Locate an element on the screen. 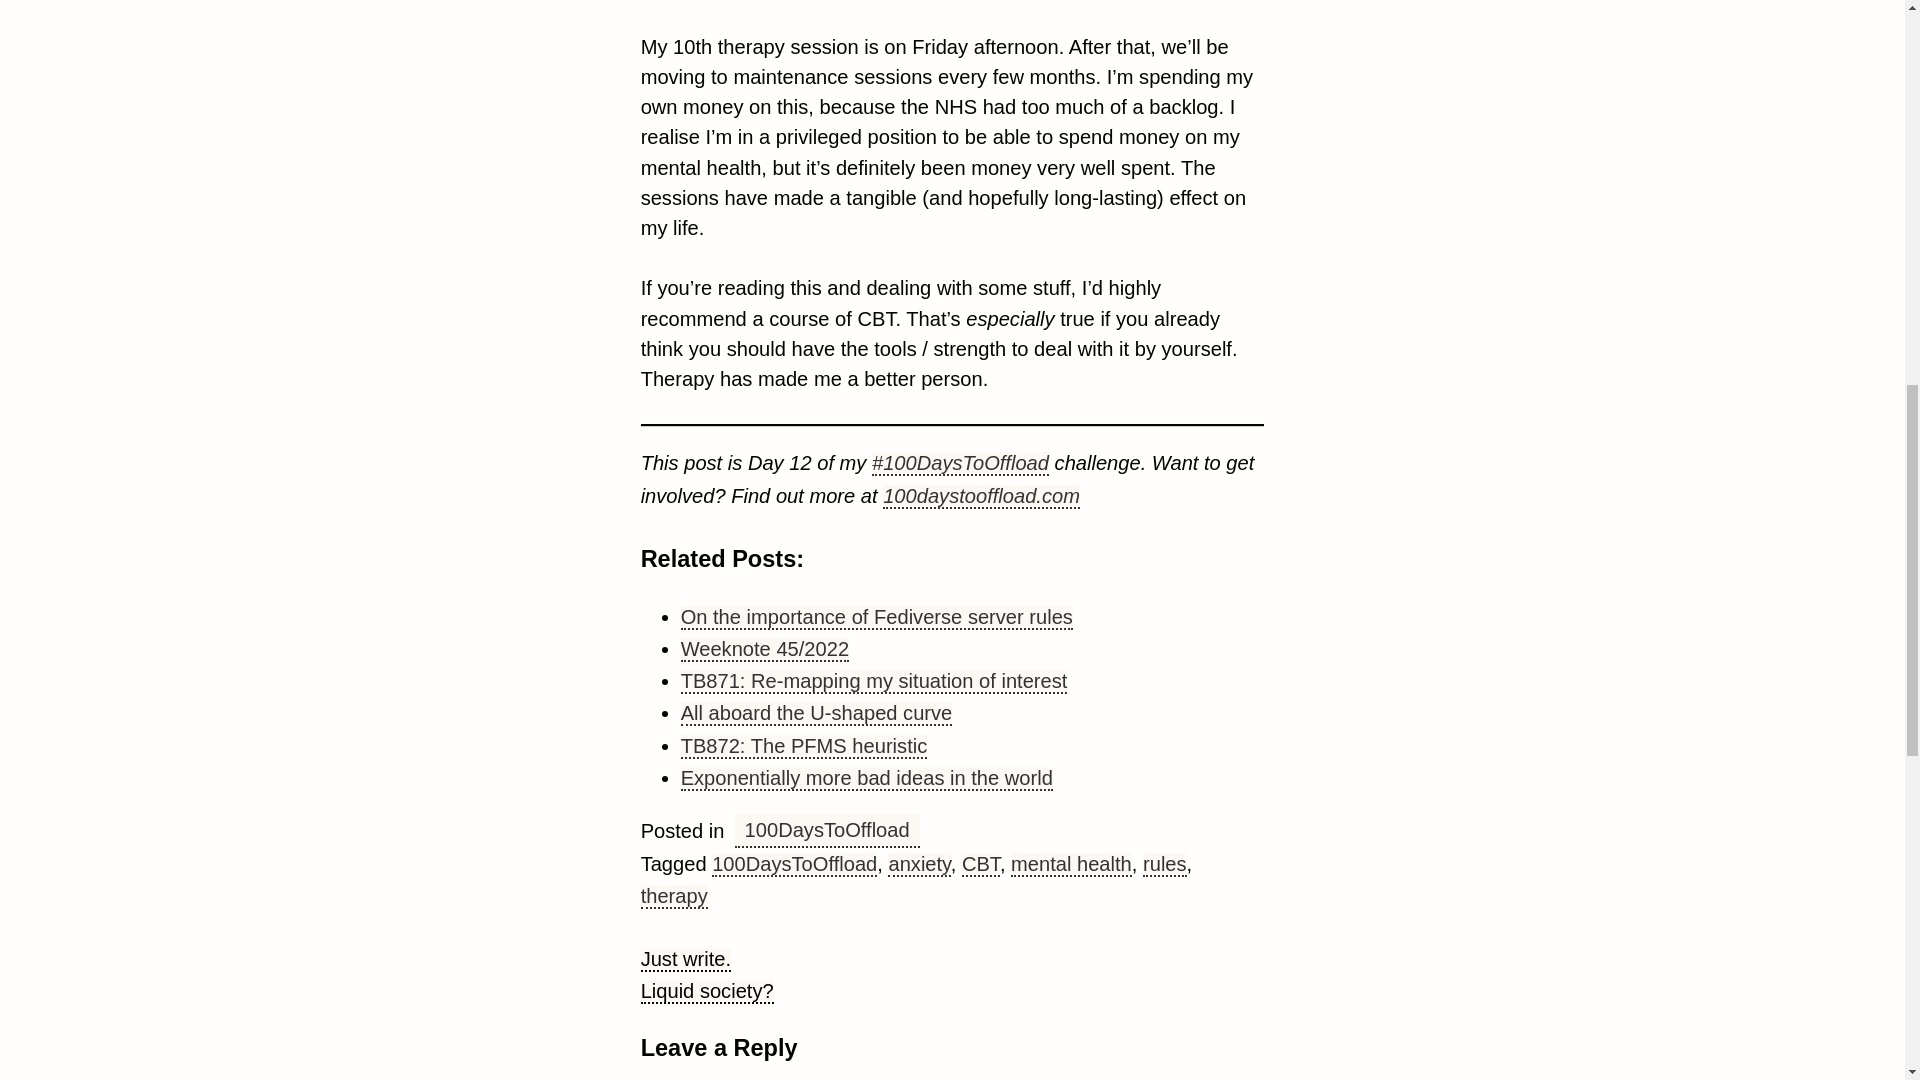  Liquid society? is located at coordinates (707, 992).